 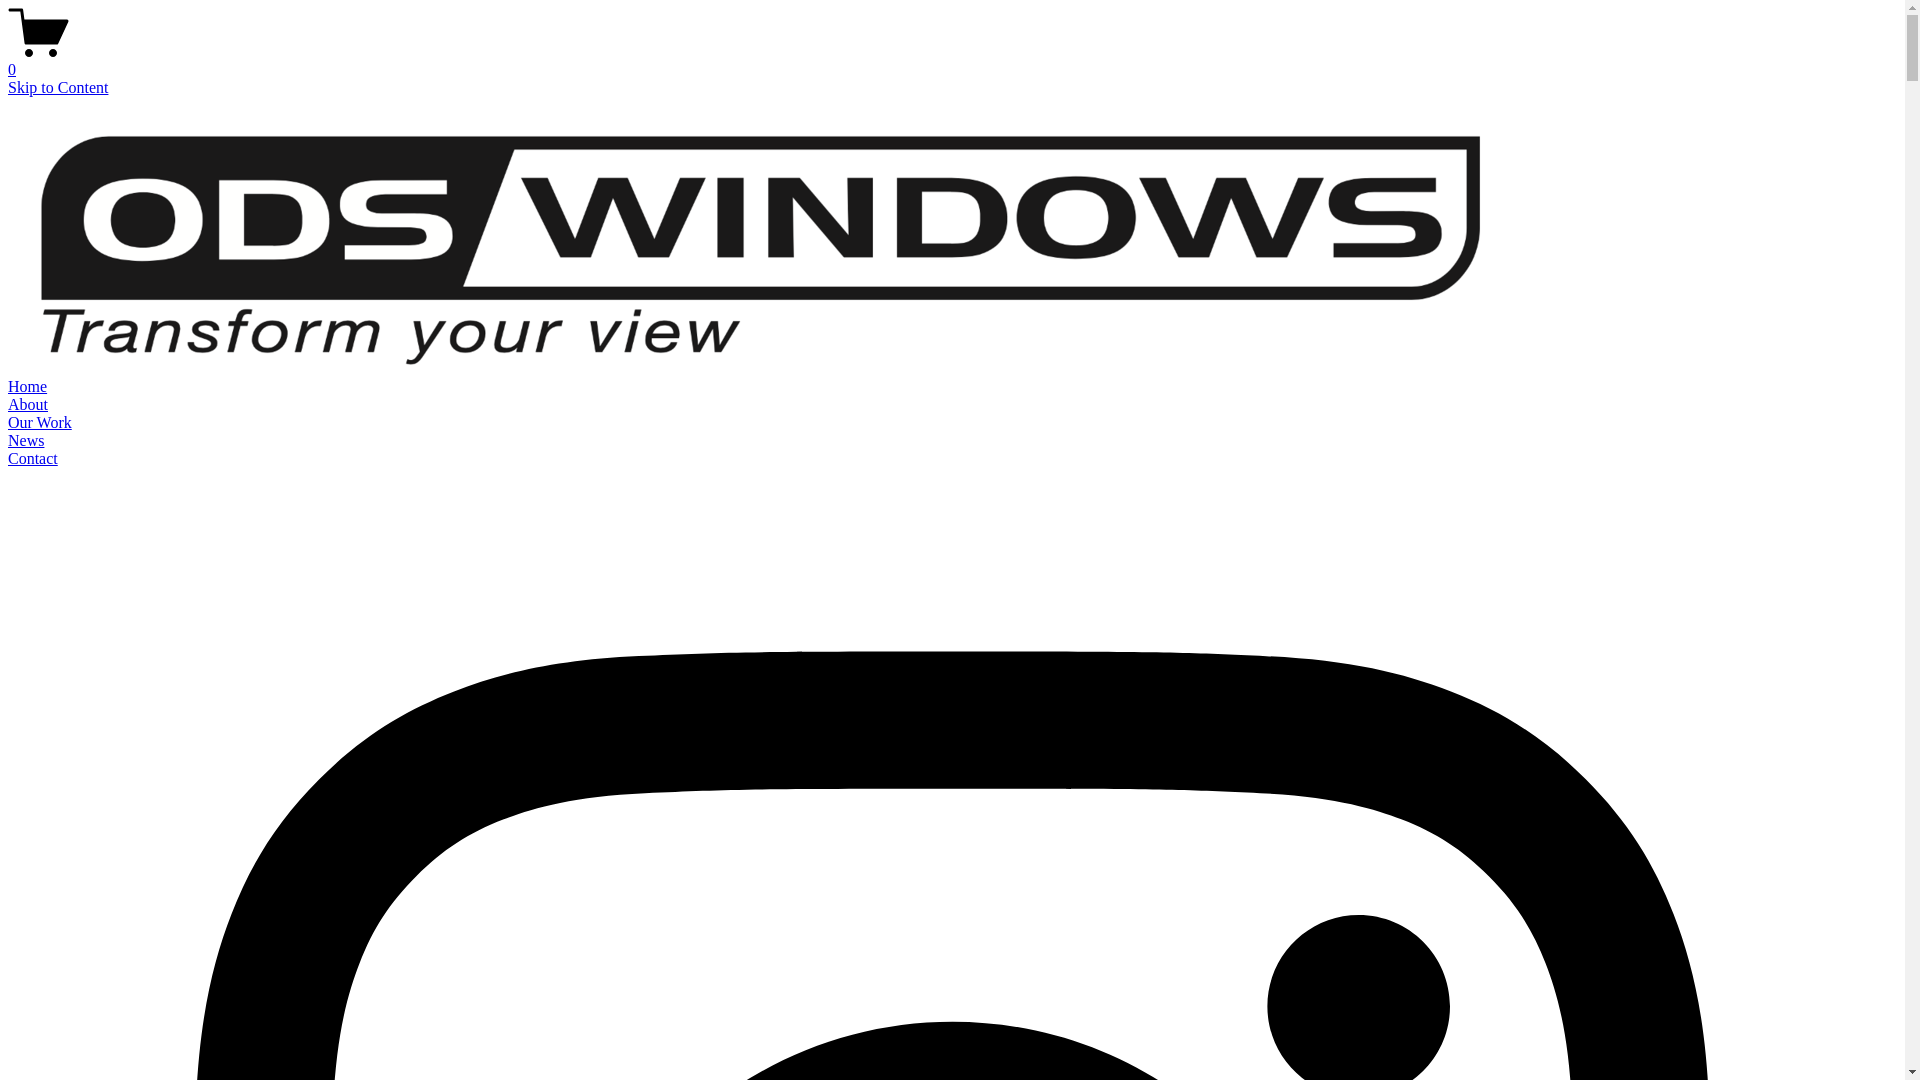 I want to click on Home, so click(x=28, y=386).